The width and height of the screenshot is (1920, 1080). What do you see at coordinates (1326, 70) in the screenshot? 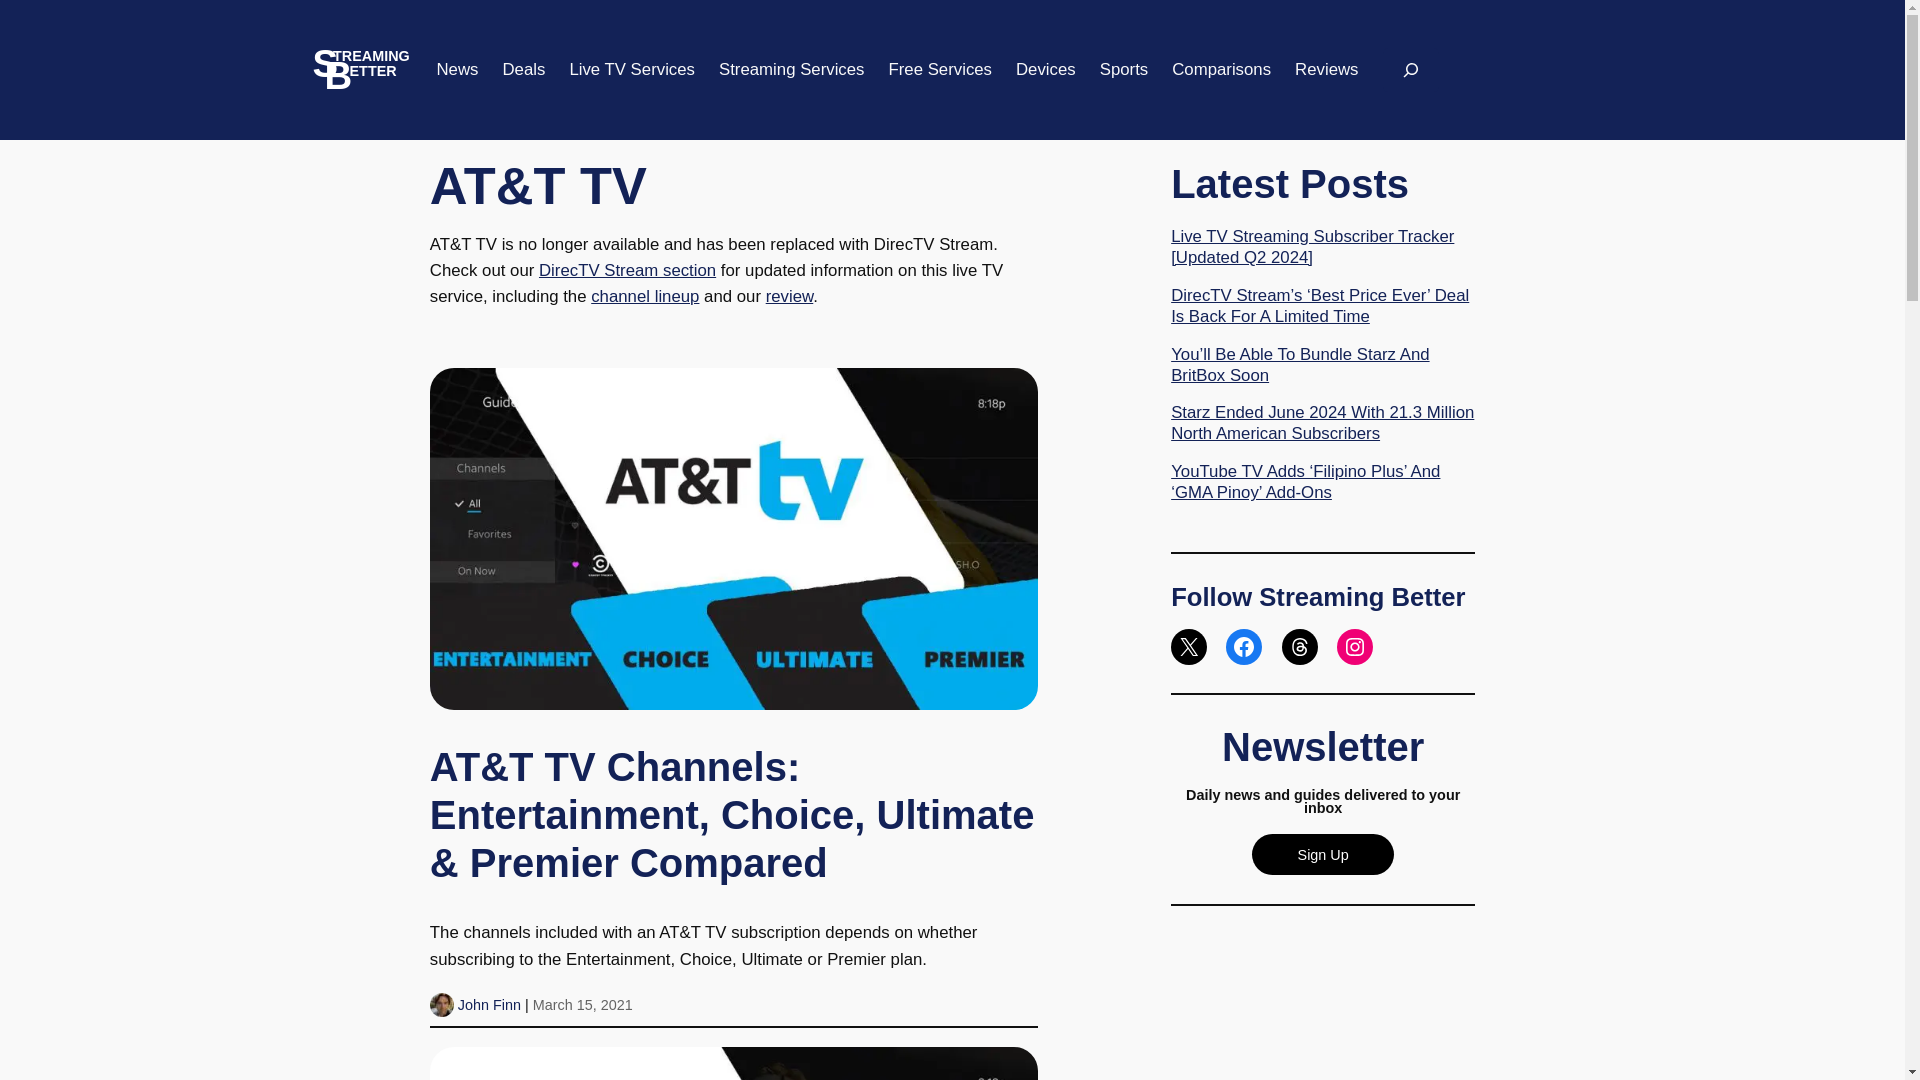
I see `Reviews` at bounding box center [1326, 70].